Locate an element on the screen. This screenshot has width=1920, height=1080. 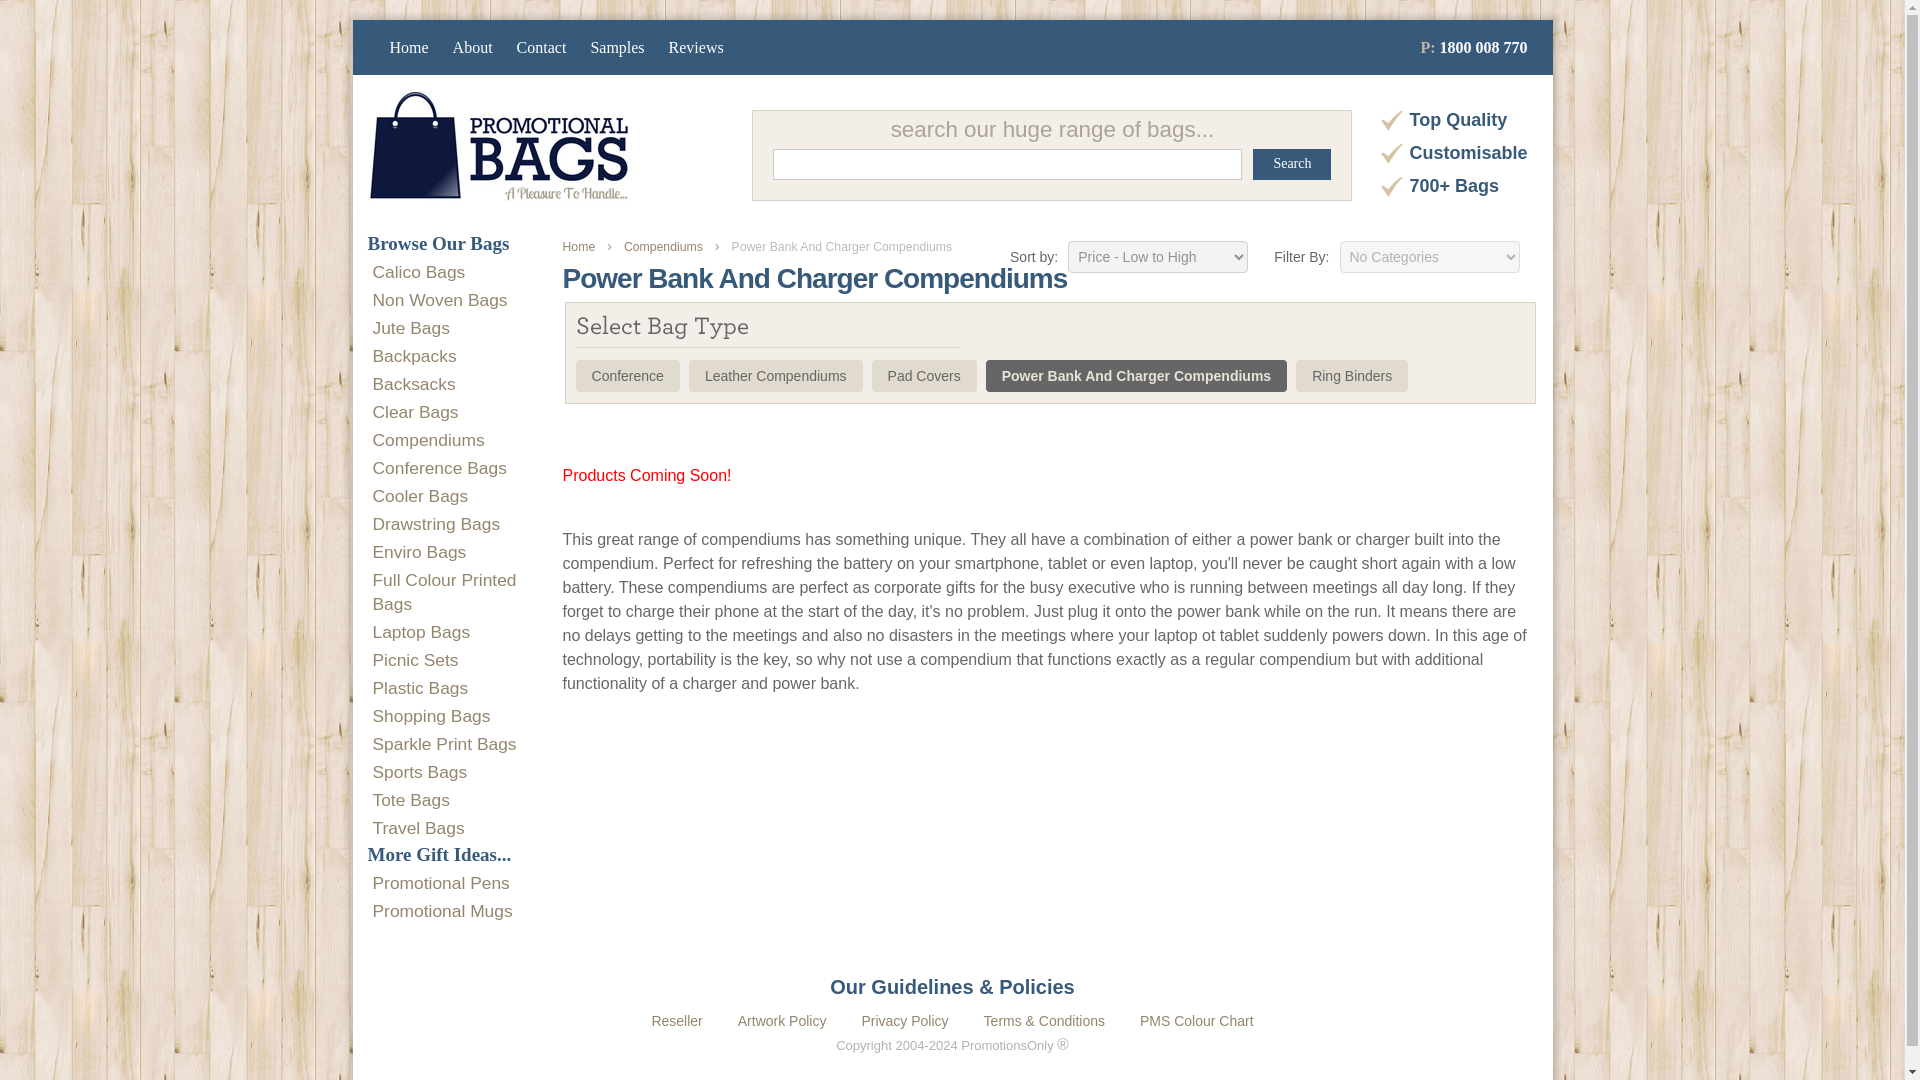
Travel Bags is located at coordinates (418, 828).